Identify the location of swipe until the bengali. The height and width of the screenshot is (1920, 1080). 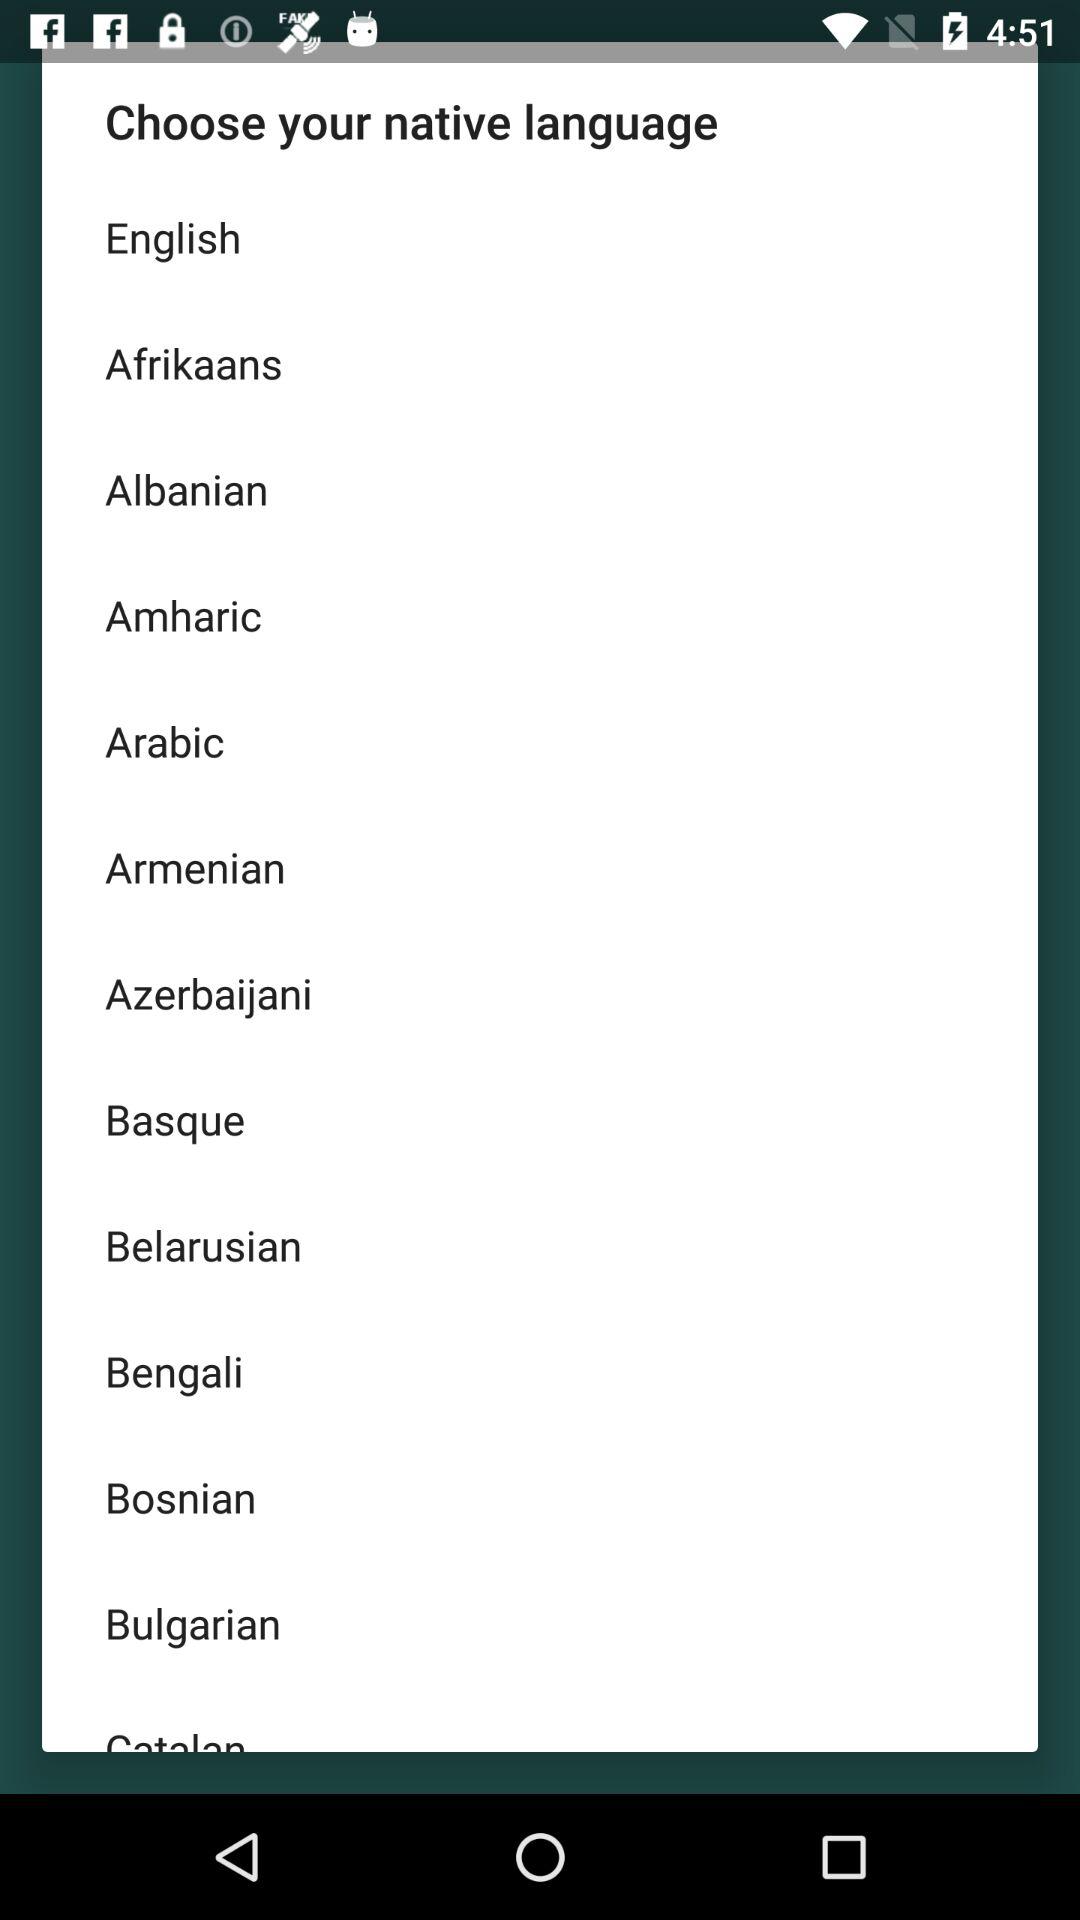
(540, 1370).